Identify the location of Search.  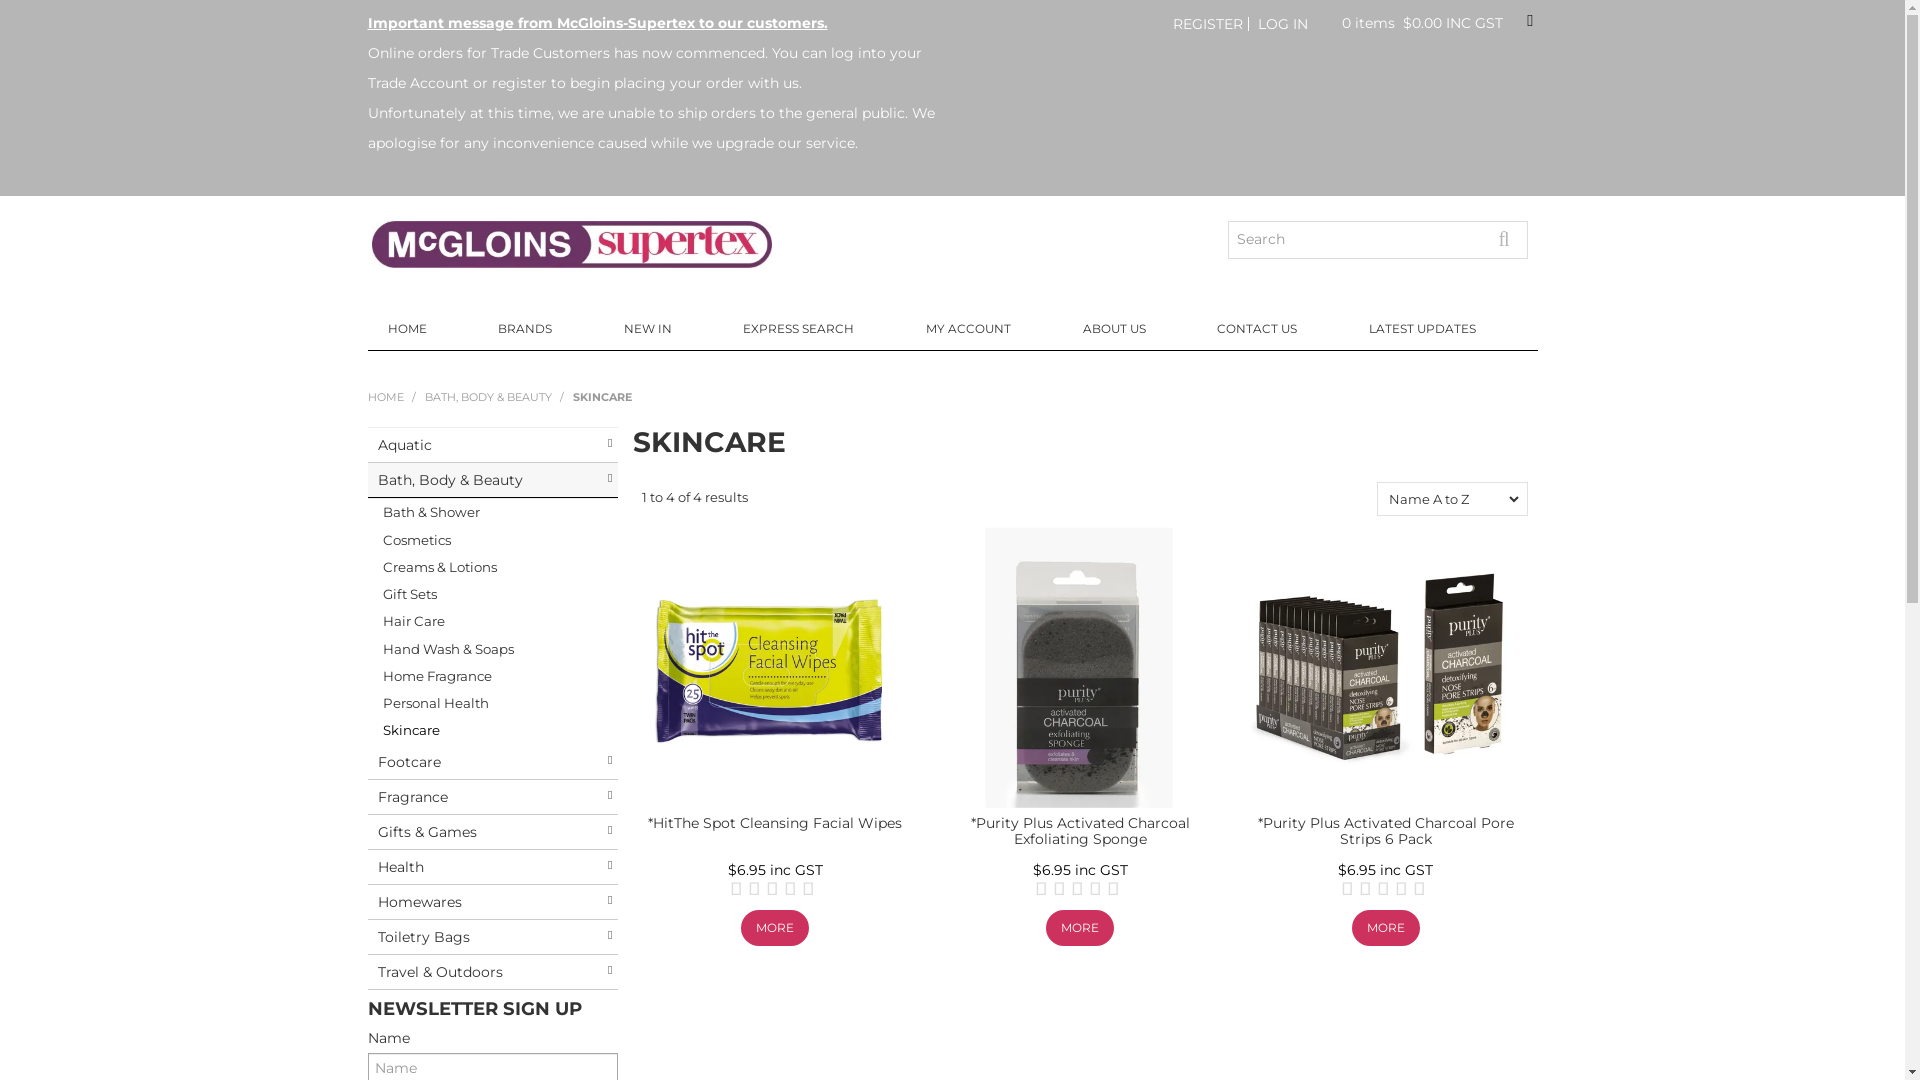
(1510, 239).